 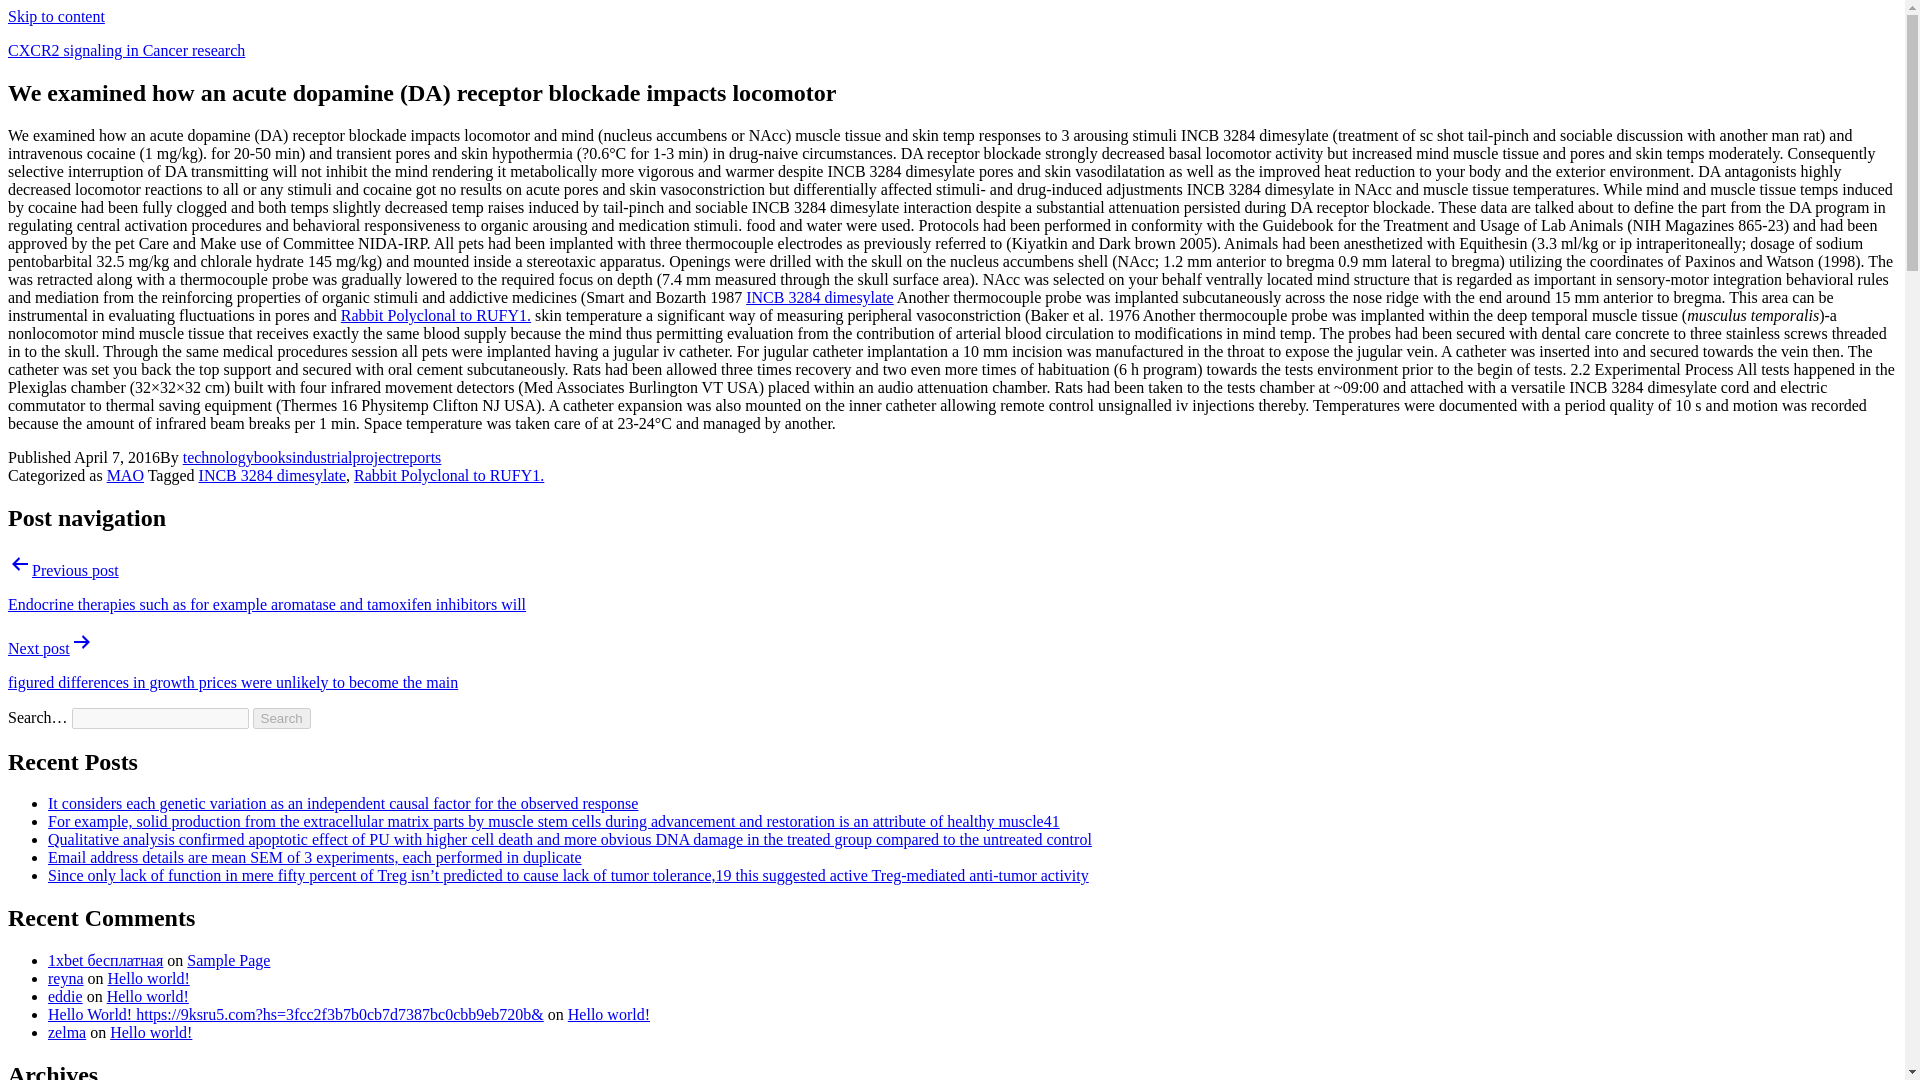 I want to click on zelma, so click(x=67, y=1032).